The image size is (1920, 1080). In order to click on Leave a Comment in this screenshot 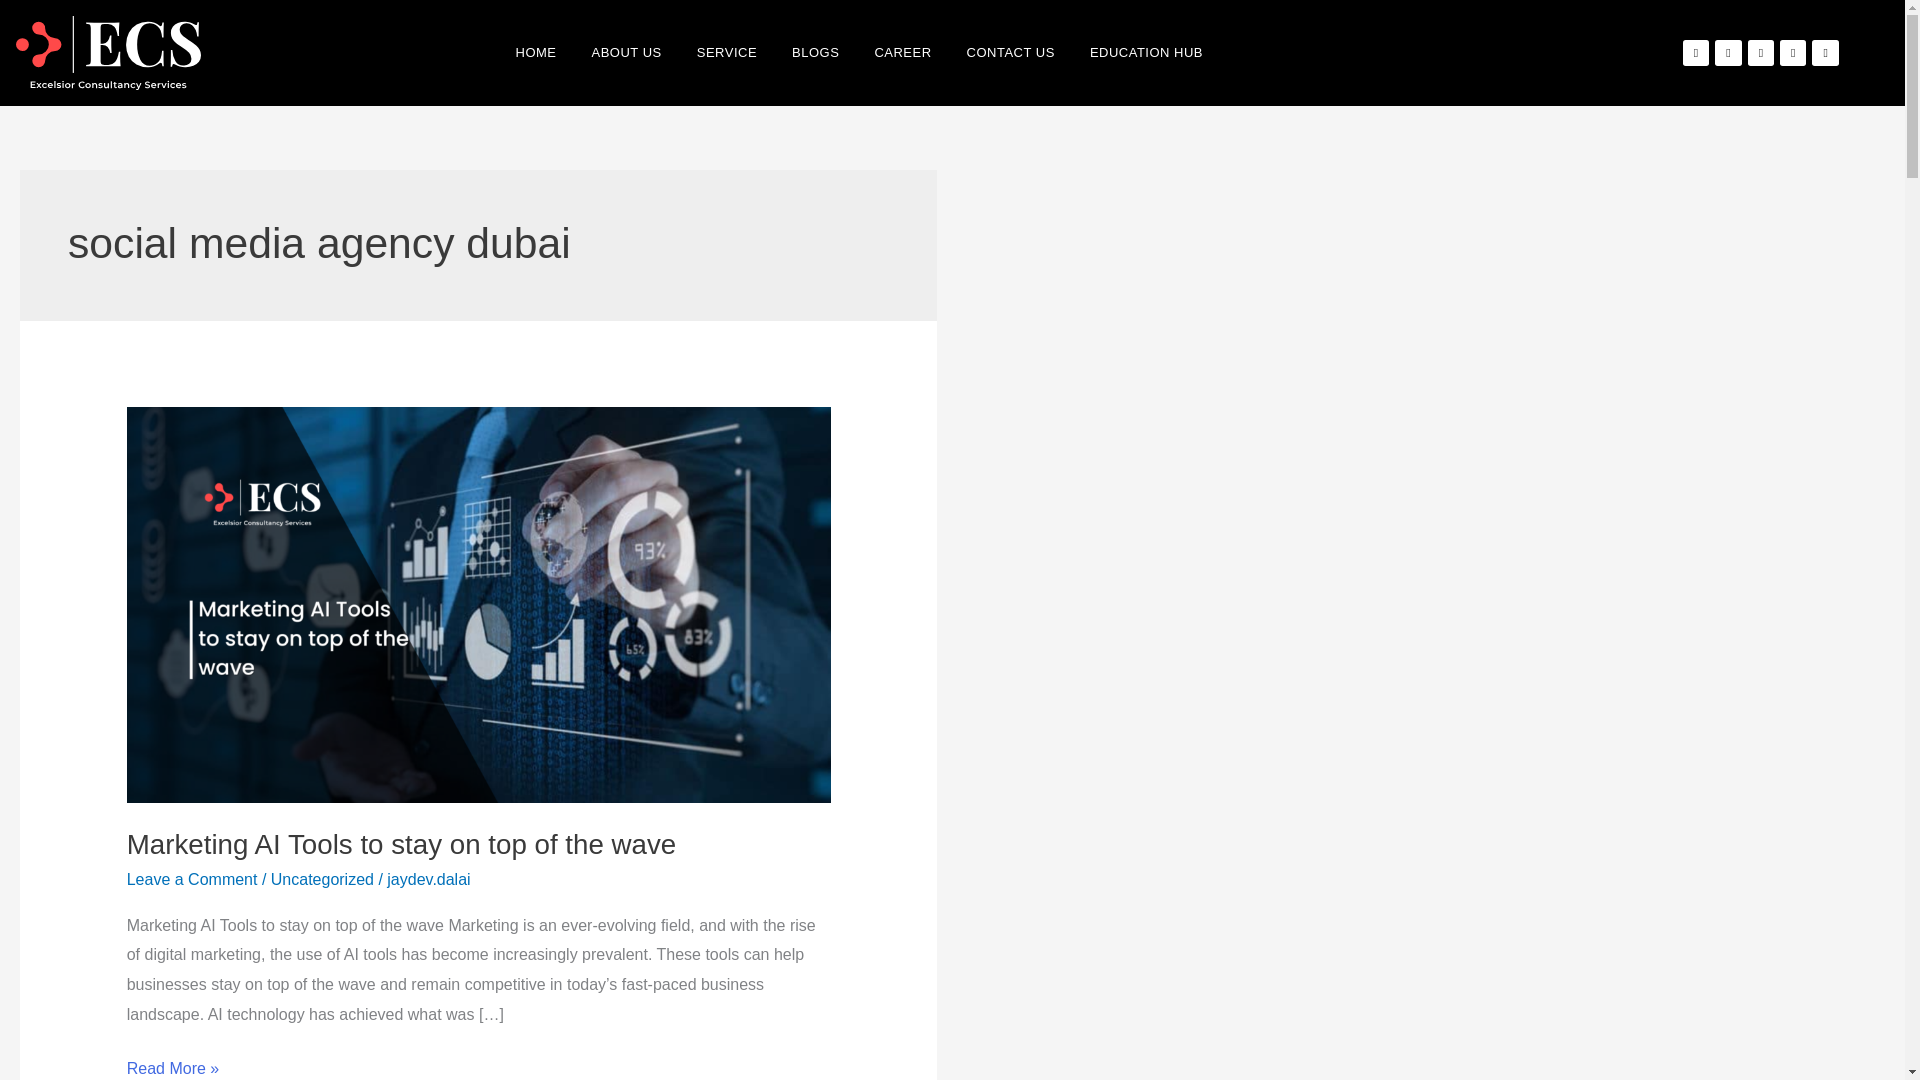, I will do `click(192, 878)`.